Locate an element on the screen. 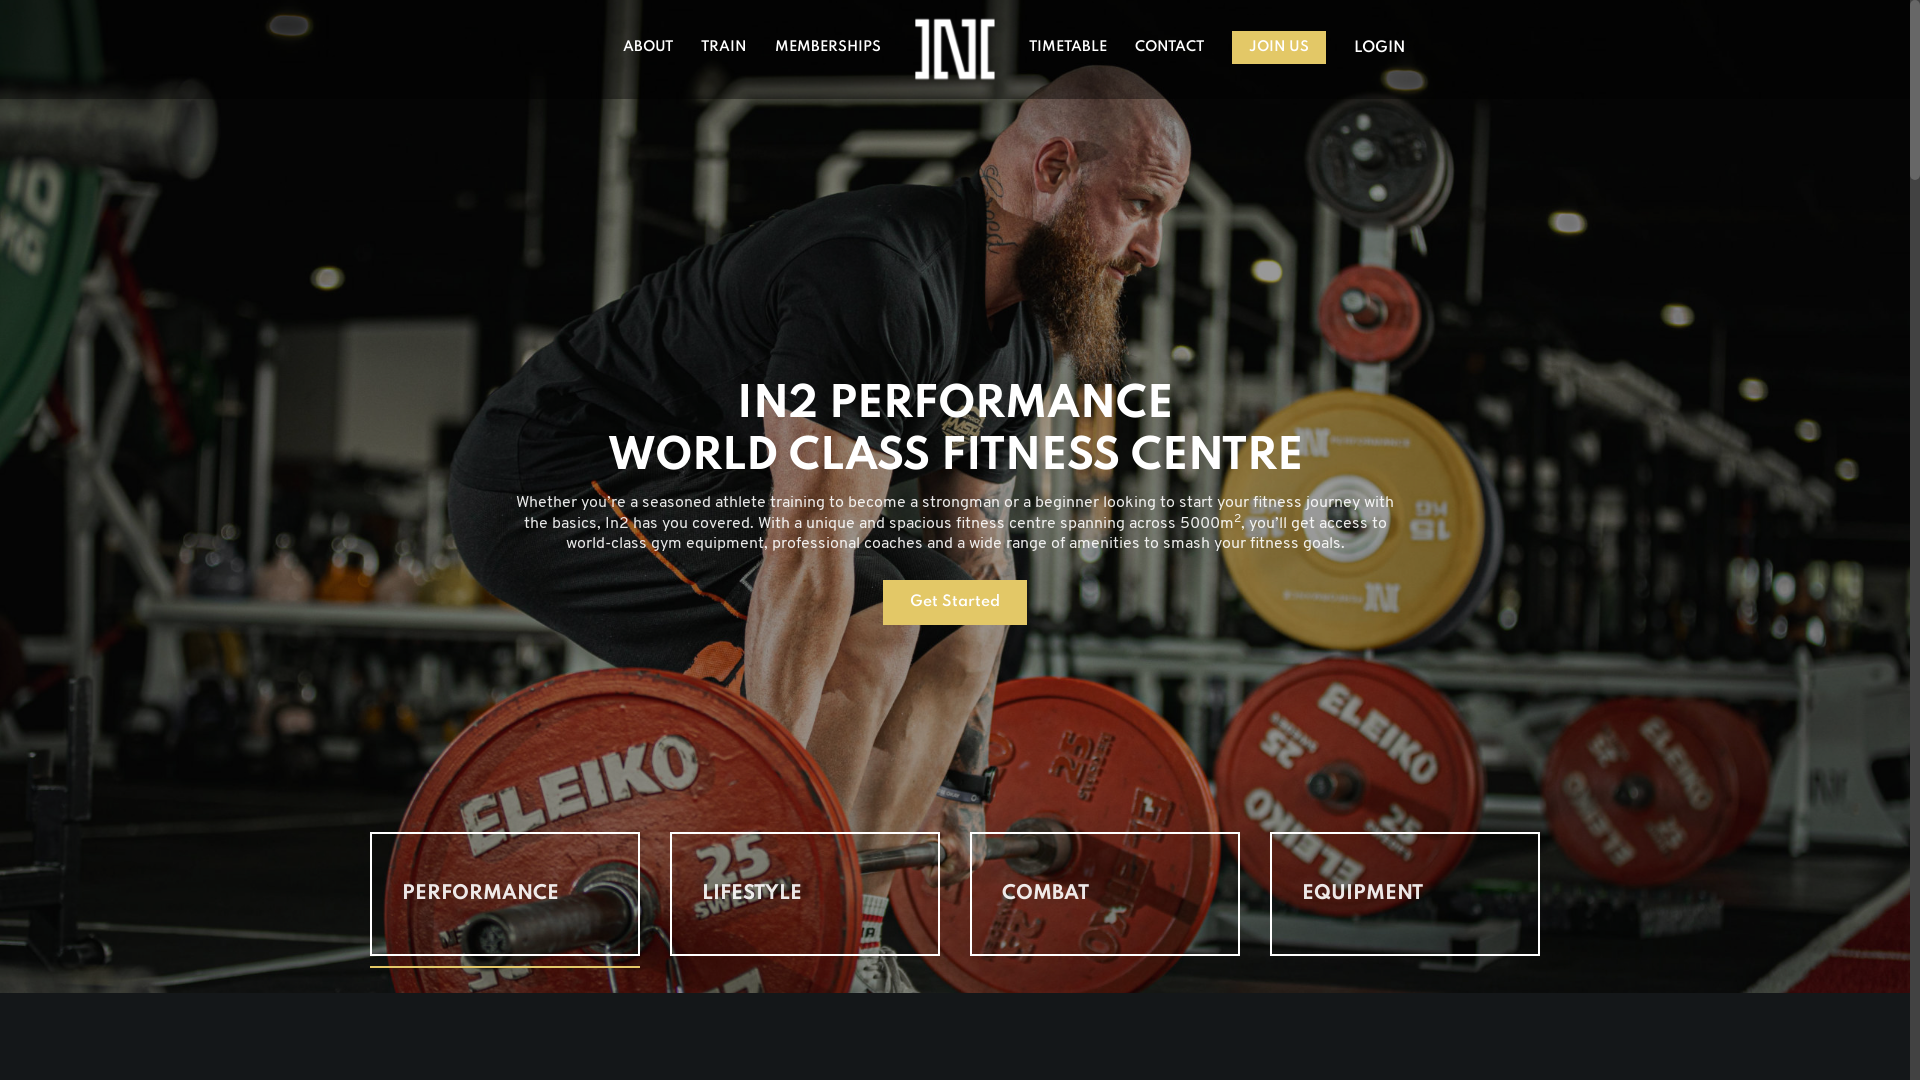 This screenshot has width=1920, height=1080. LOGIN is located at coordinates (1380, 47).